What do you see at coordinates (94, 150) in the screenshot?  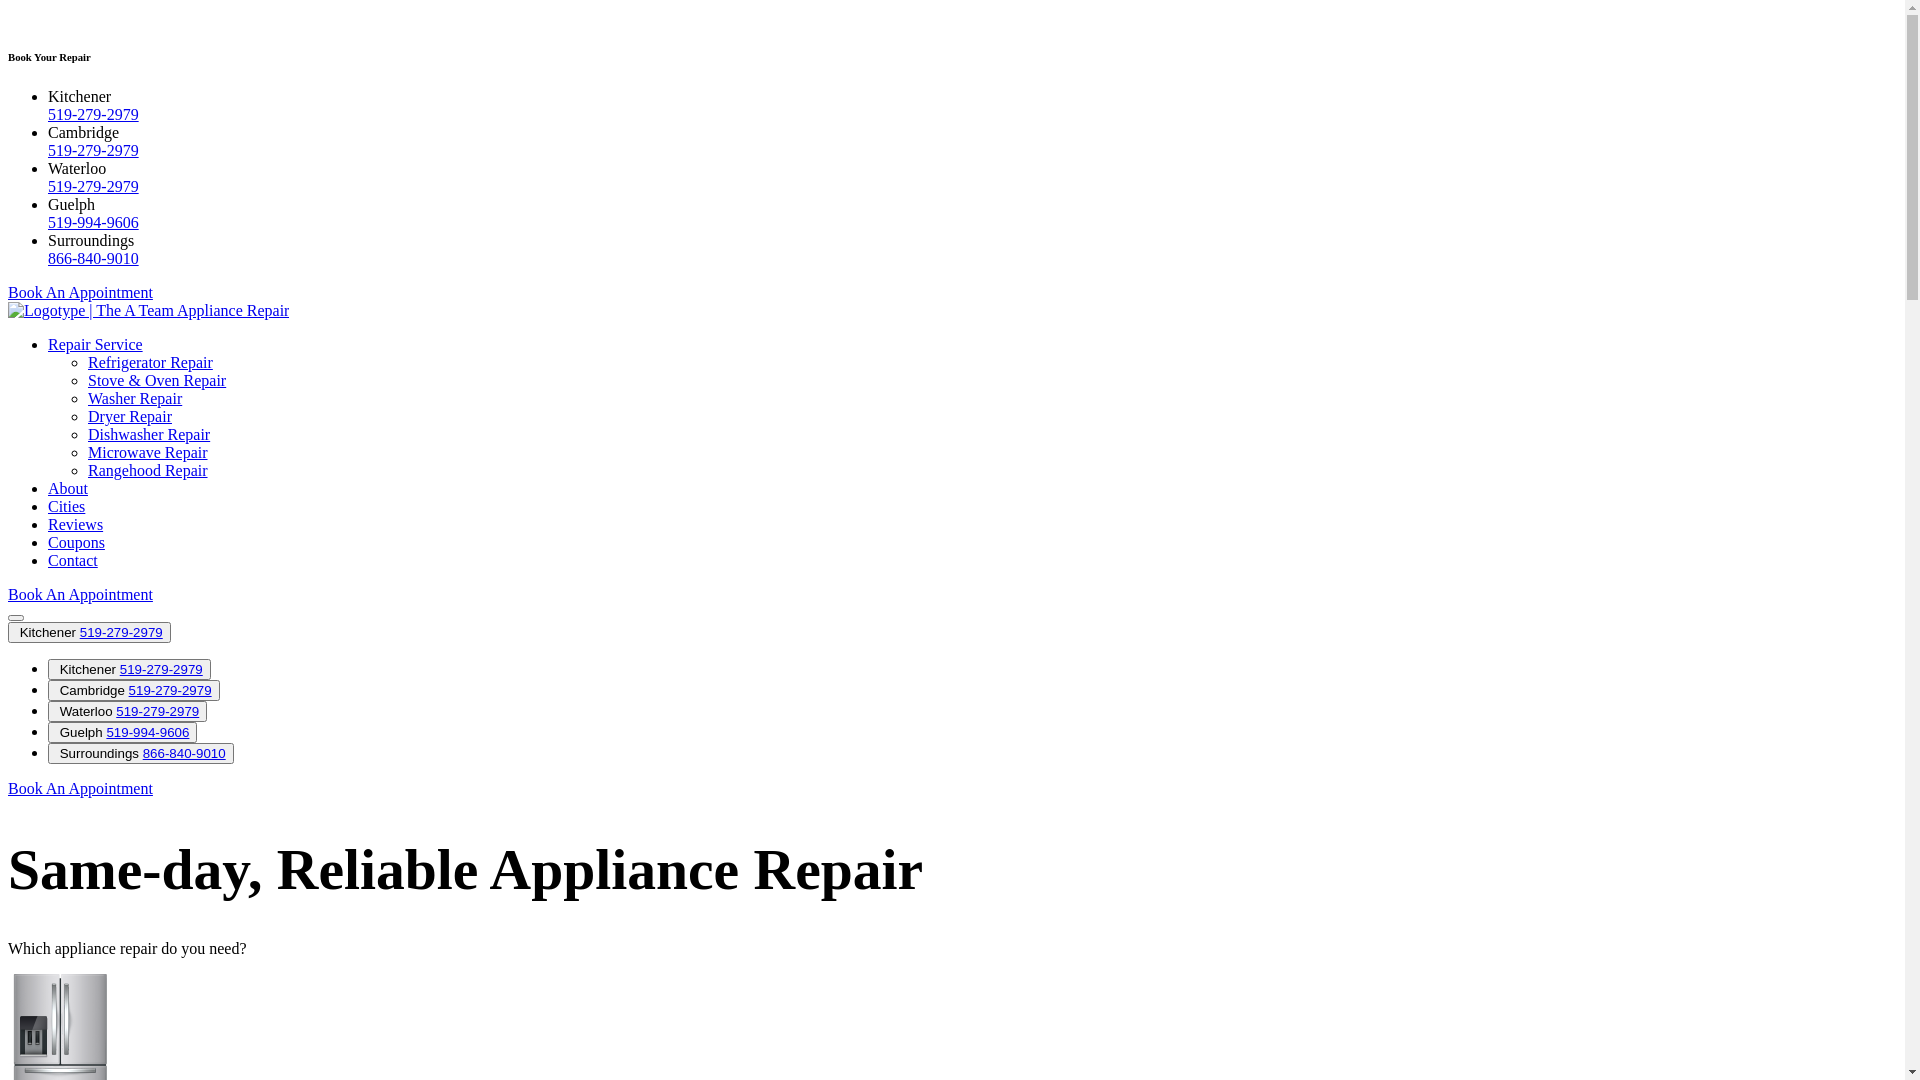 I see `519-279-2979` at bounding box center [94, 150].